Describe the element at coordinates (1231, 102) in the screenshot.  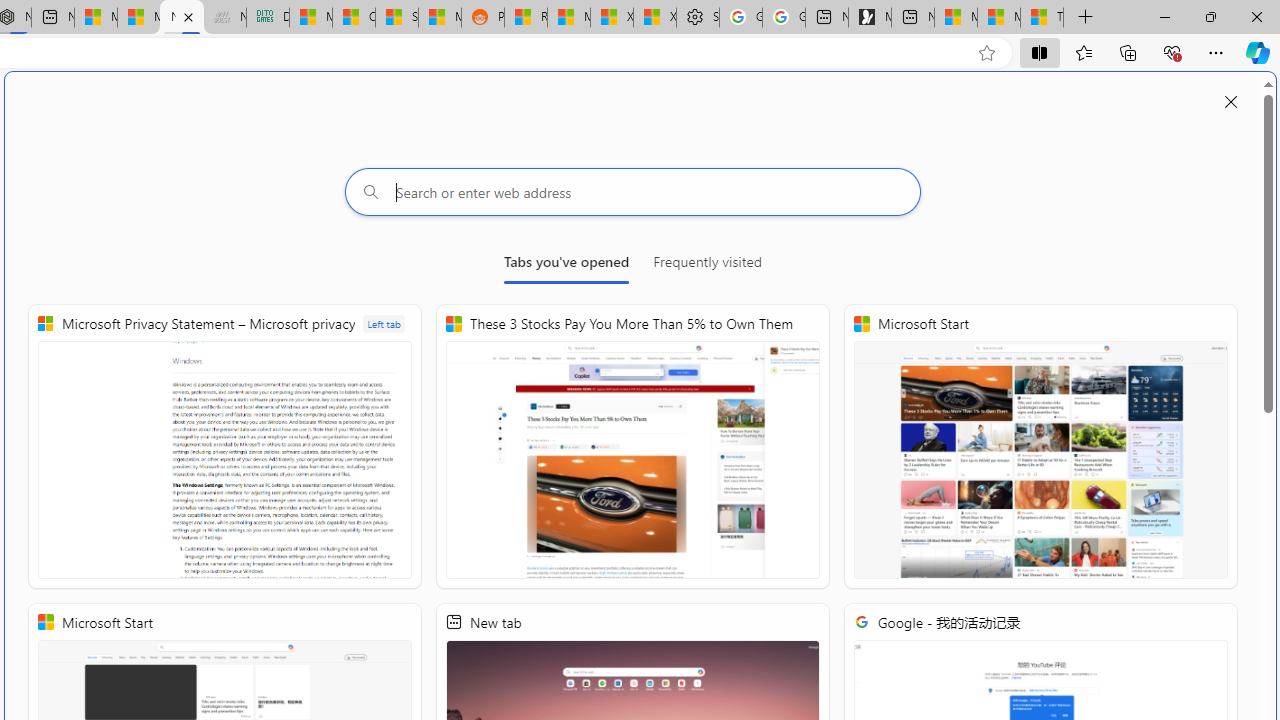
I see `Close split screen` at that location.